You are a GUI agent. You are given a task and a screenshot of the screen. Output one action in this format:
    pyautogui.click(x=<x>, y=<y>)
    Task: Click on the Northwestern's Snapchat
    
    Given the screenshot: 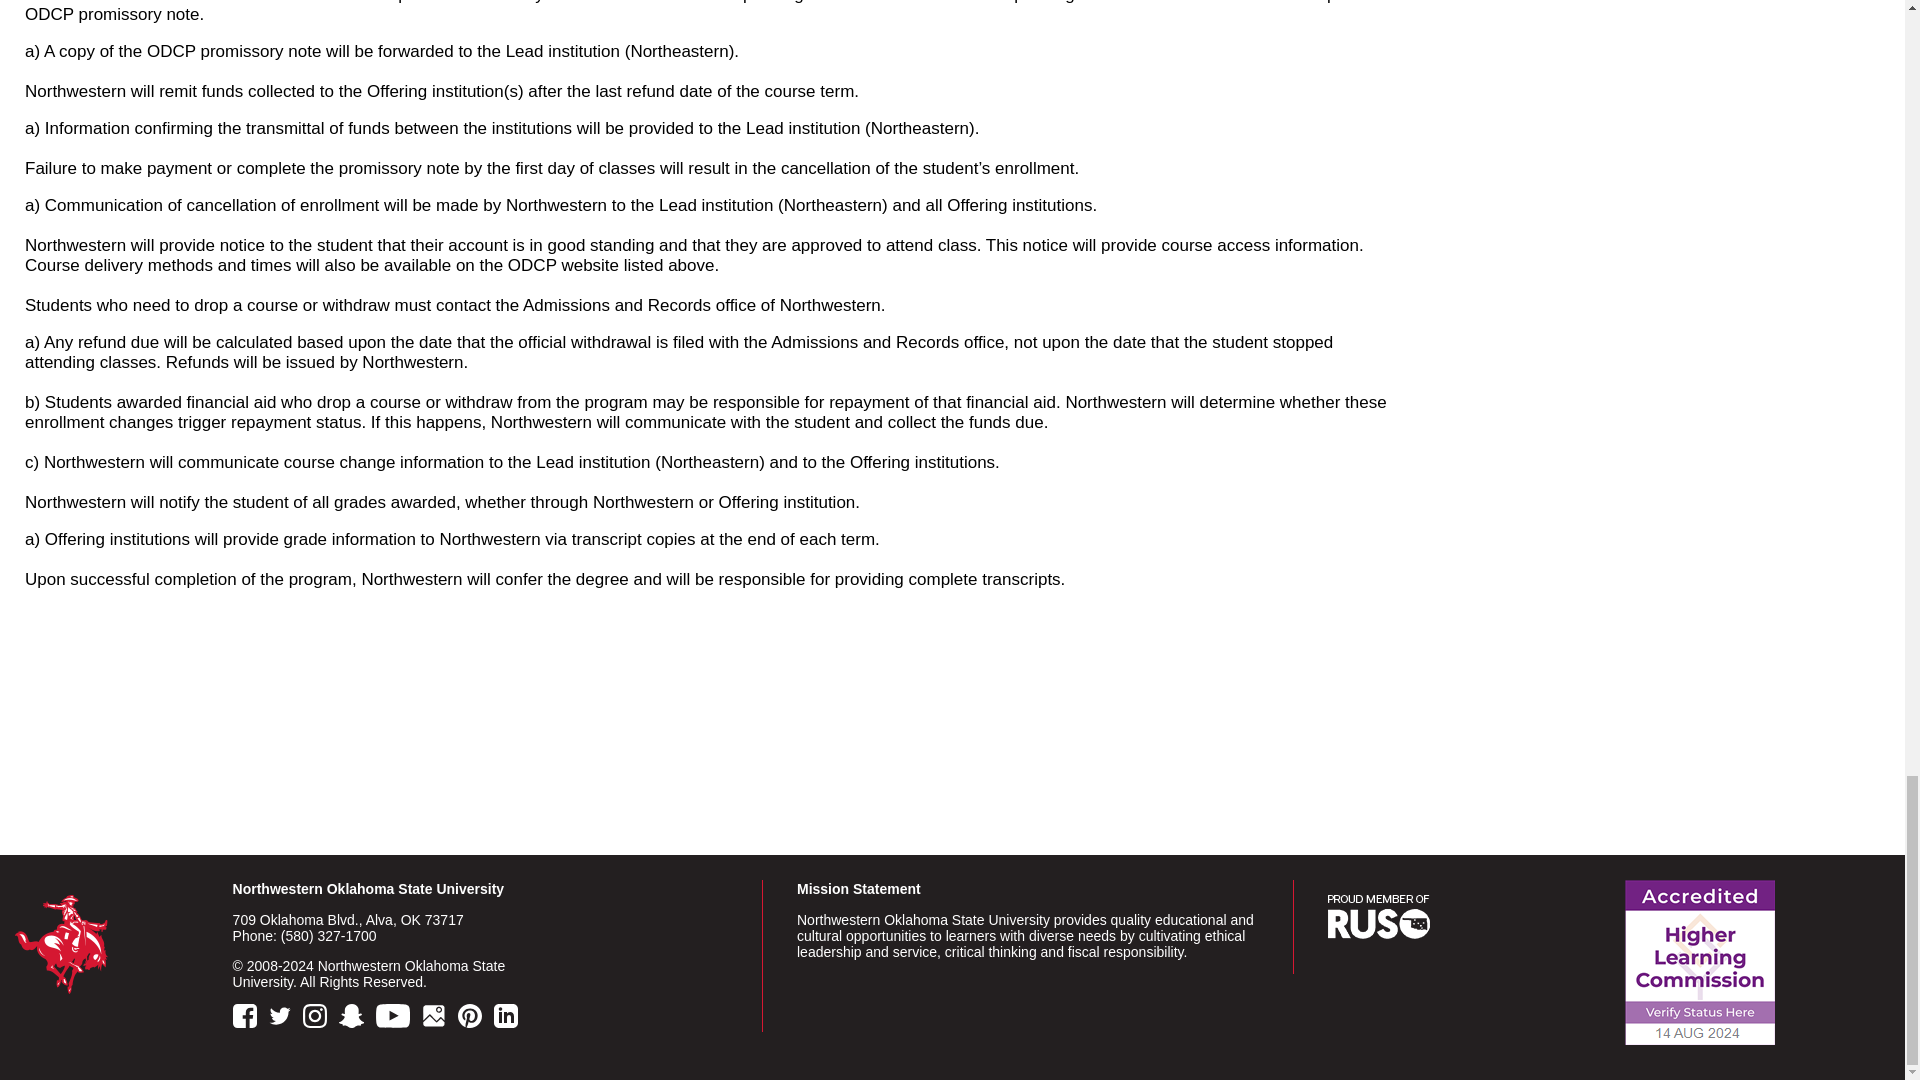 What is the action you would take?
    pyautogui.click(x=356, y=1018)
    